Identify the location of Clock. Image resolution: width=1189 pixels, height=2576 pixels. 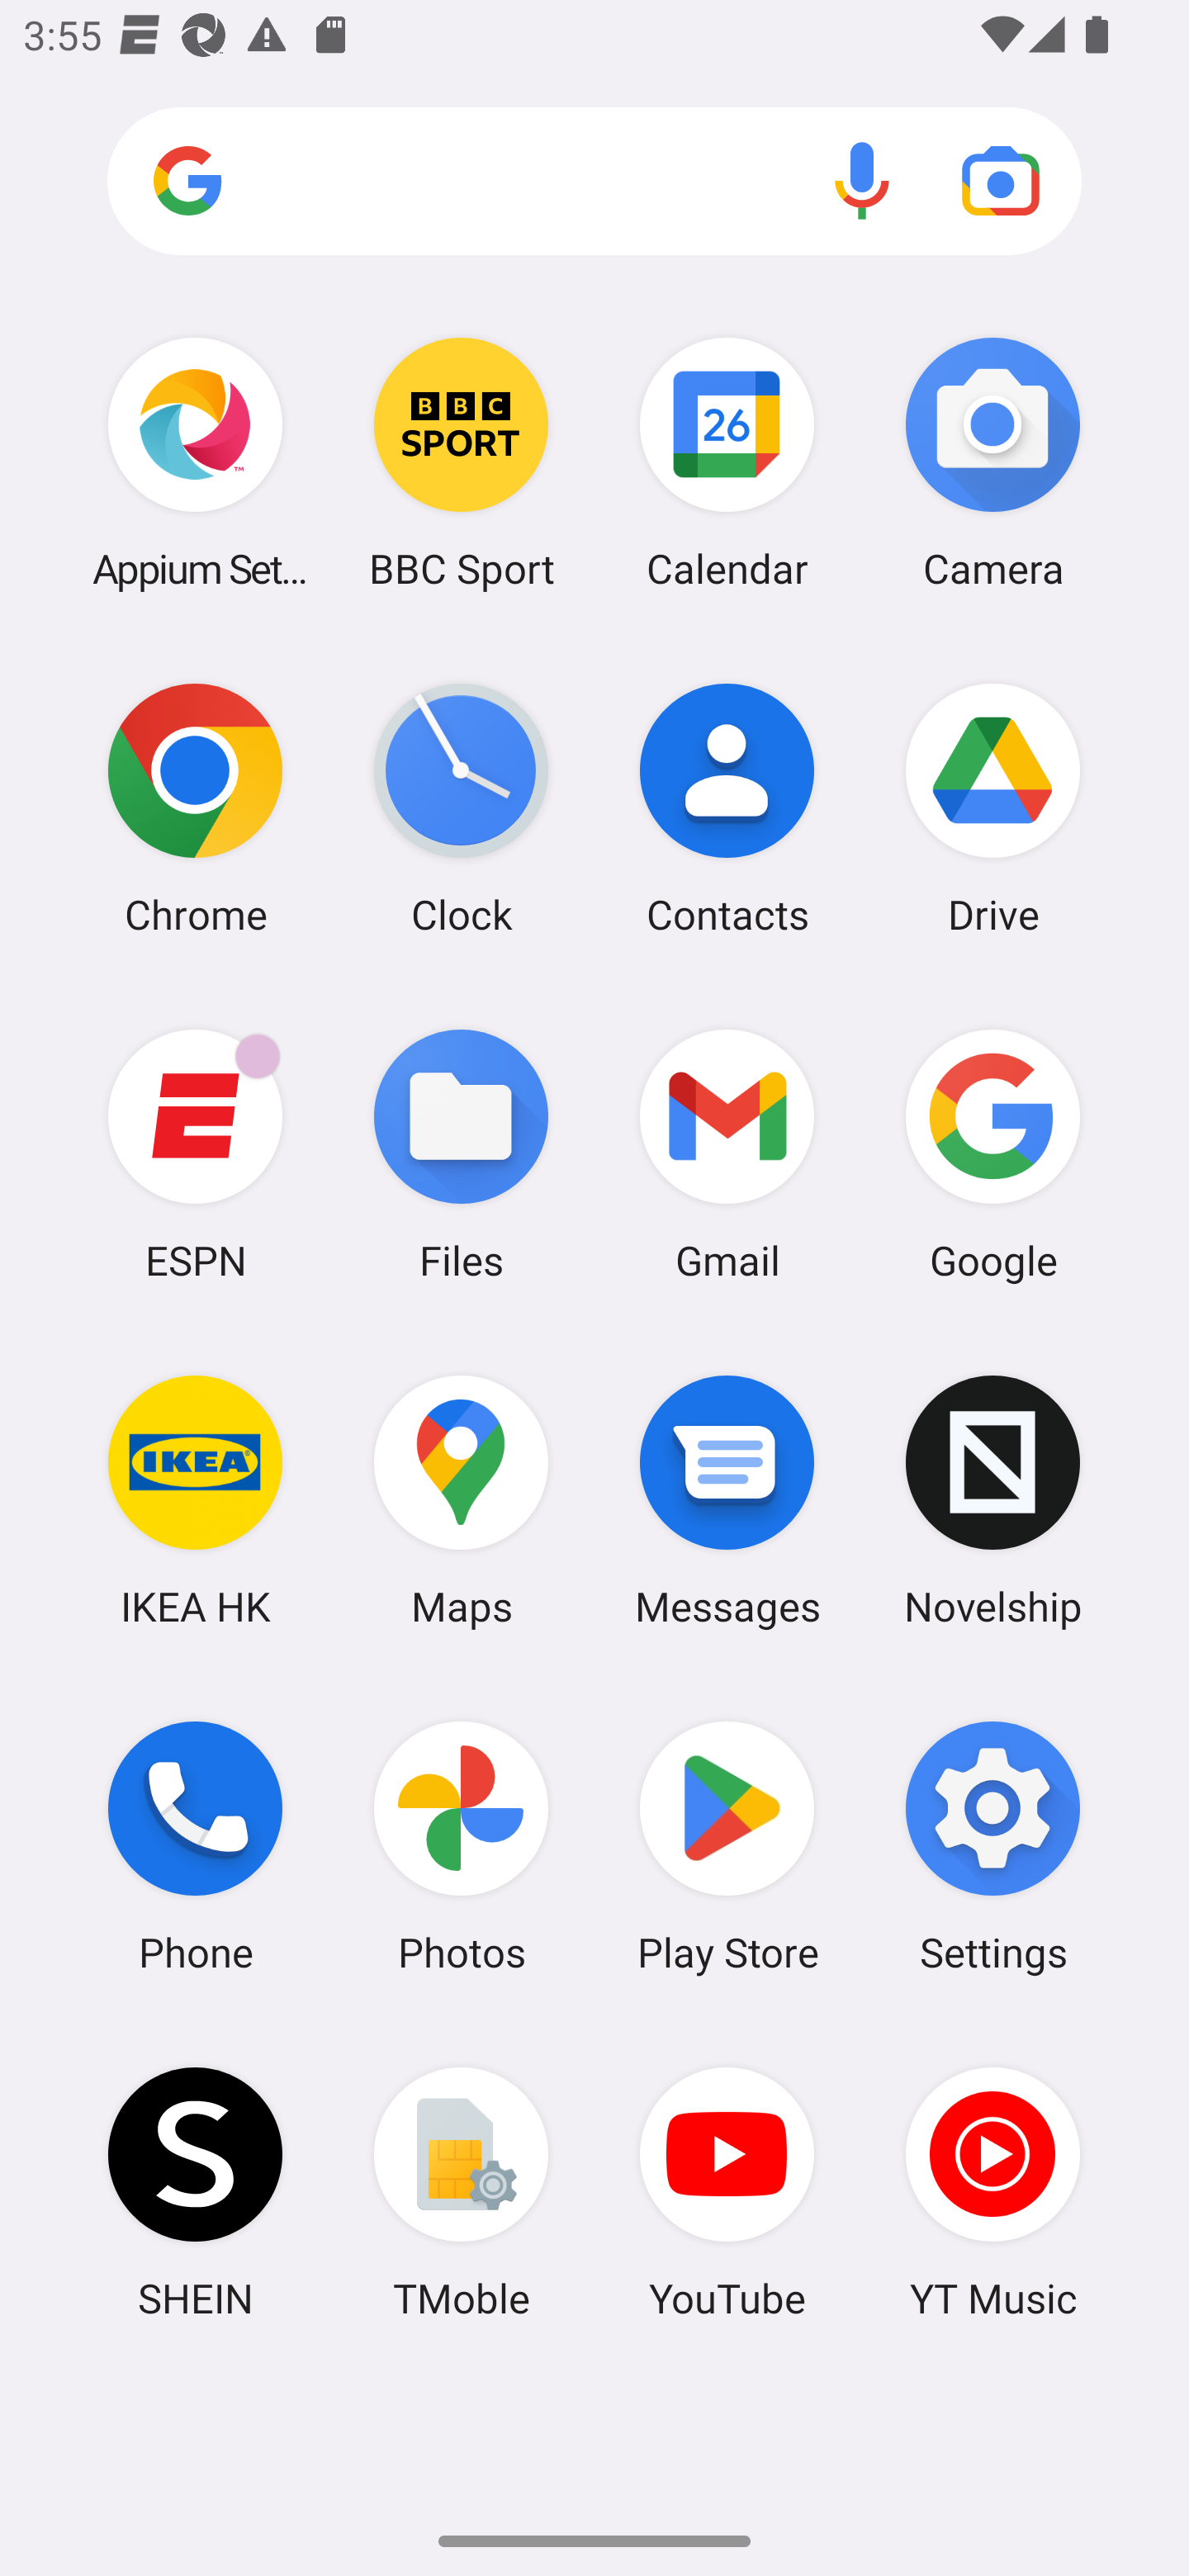
(461, 808).